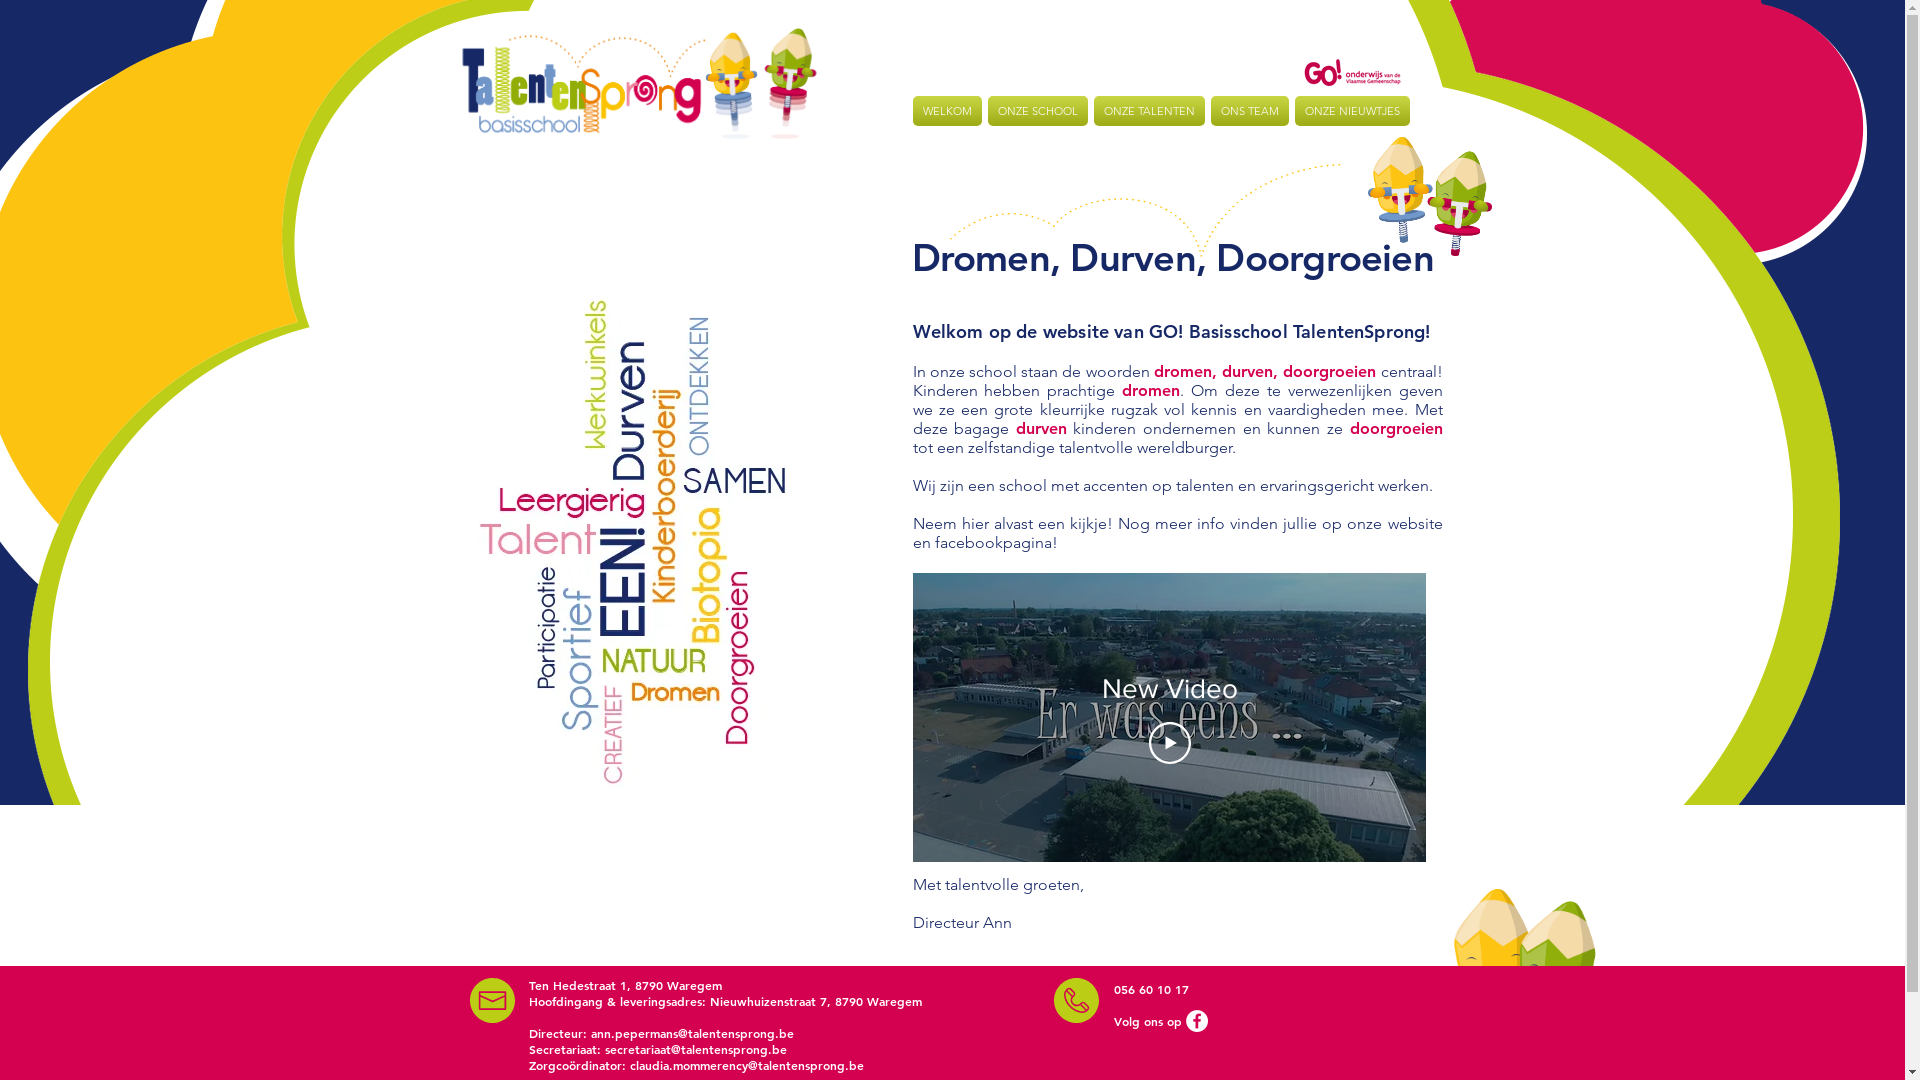 The image size is (1920, 1080). What do you see at coordinates (692, 1033) in the screenshot?
I see `ann.pepermans@talentensprong.be` at bounding box center [692, 1033].